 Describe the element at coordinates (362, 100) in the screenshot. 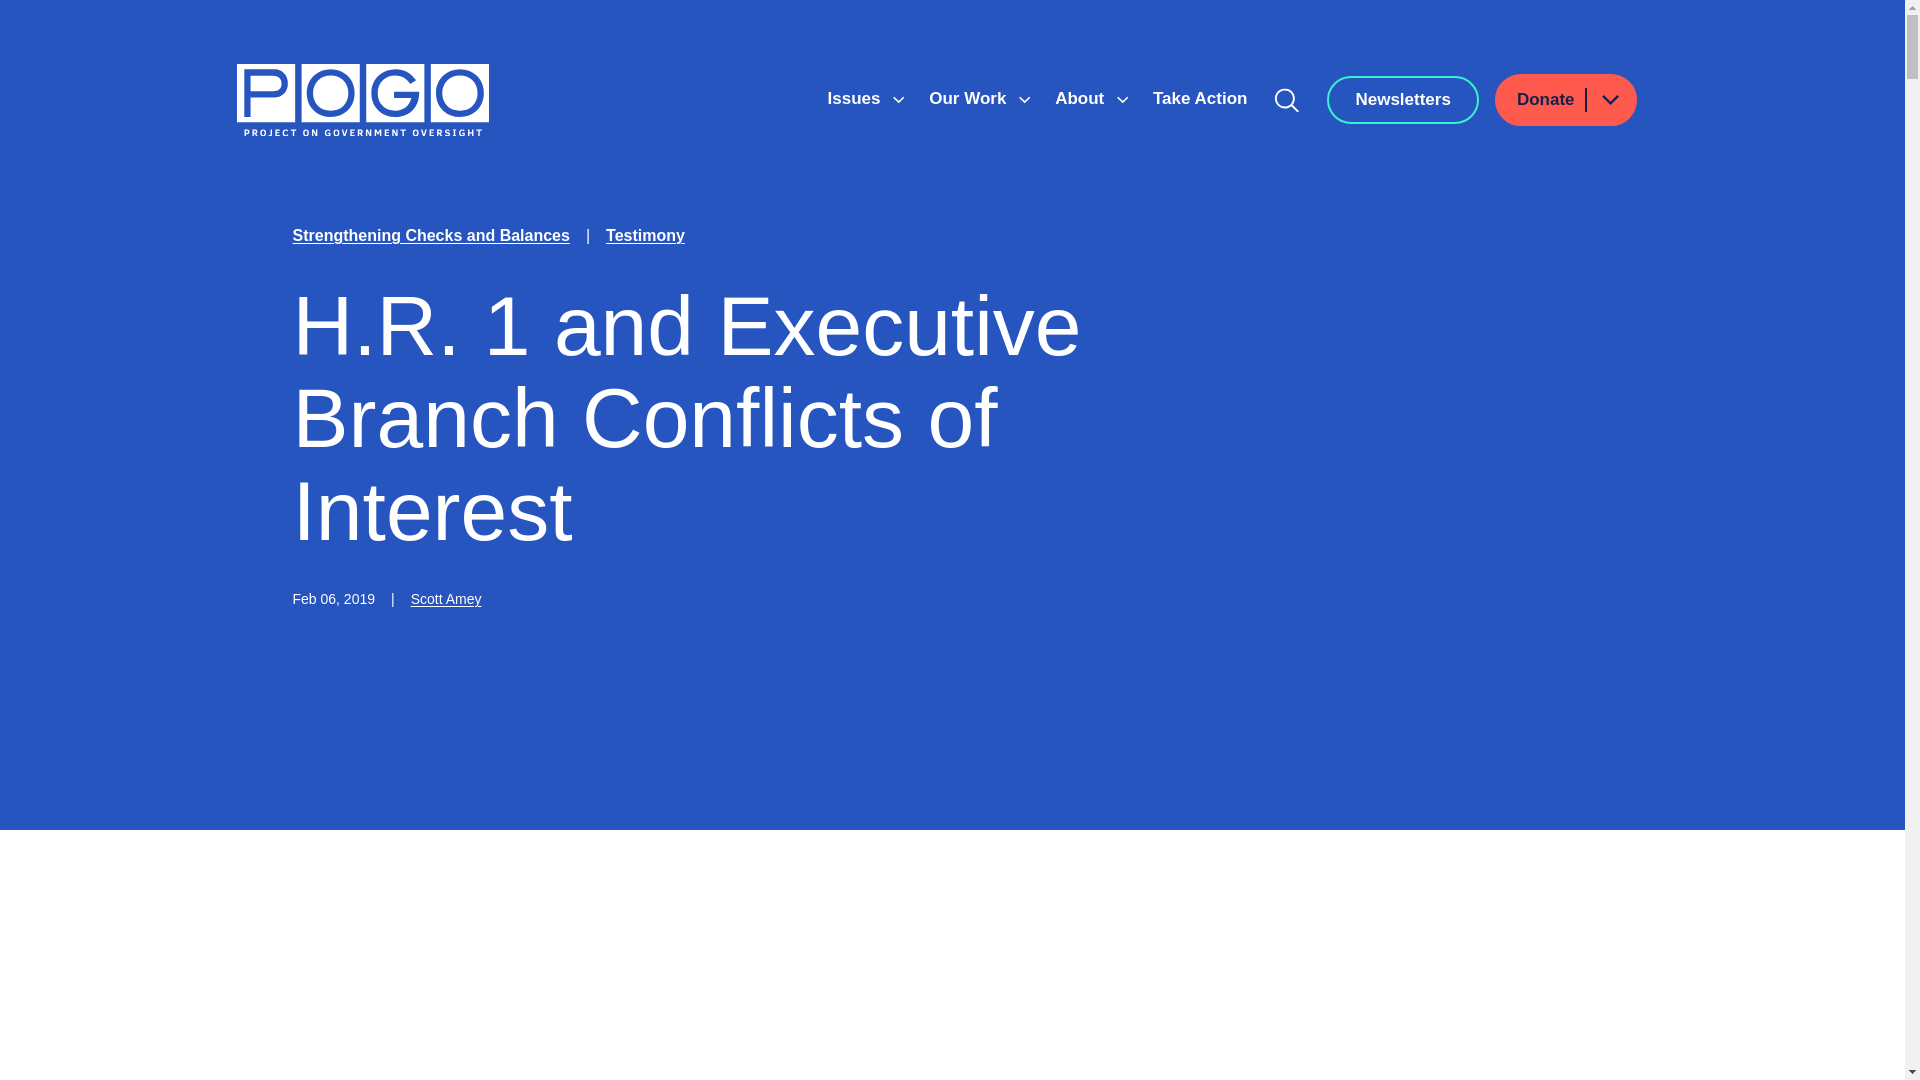

I see `Home` at that location.